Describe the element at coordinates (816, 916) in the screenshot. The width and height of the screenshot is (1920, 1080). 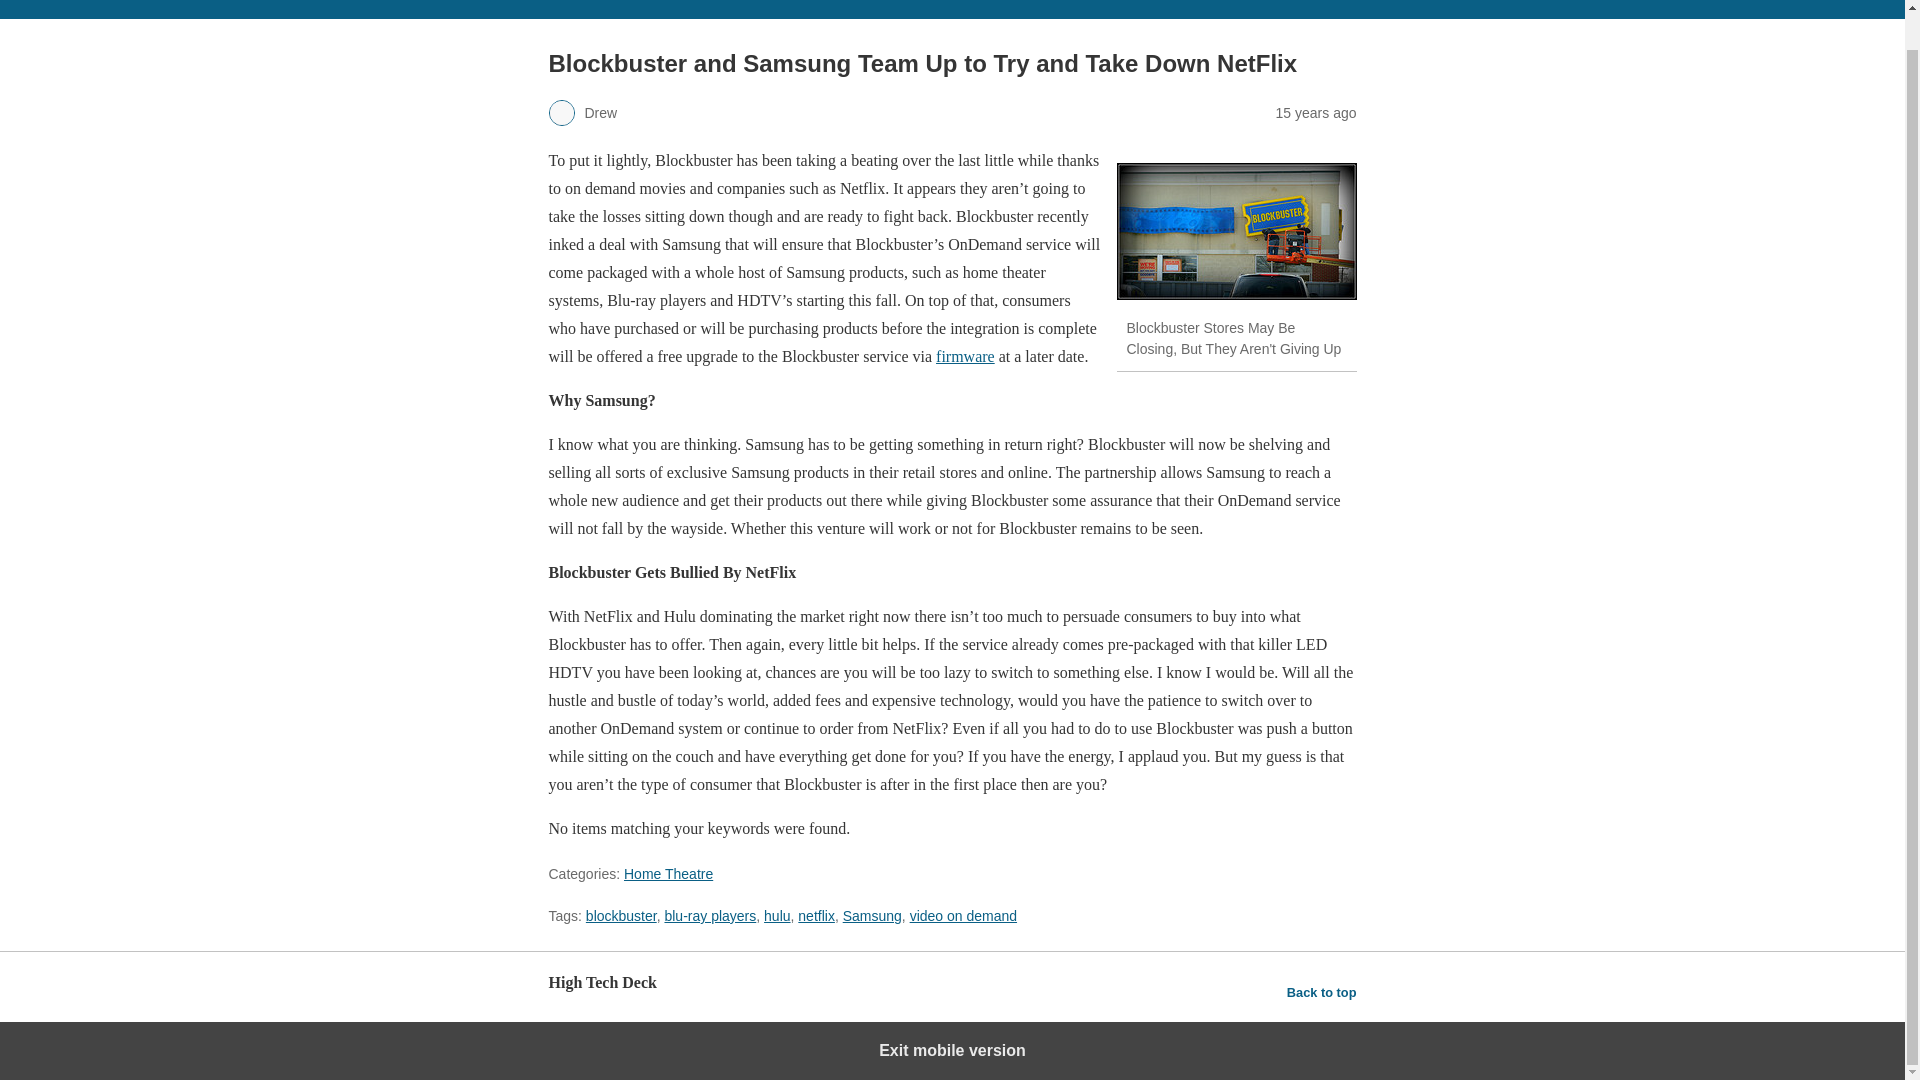
I see `netflix` at that location.